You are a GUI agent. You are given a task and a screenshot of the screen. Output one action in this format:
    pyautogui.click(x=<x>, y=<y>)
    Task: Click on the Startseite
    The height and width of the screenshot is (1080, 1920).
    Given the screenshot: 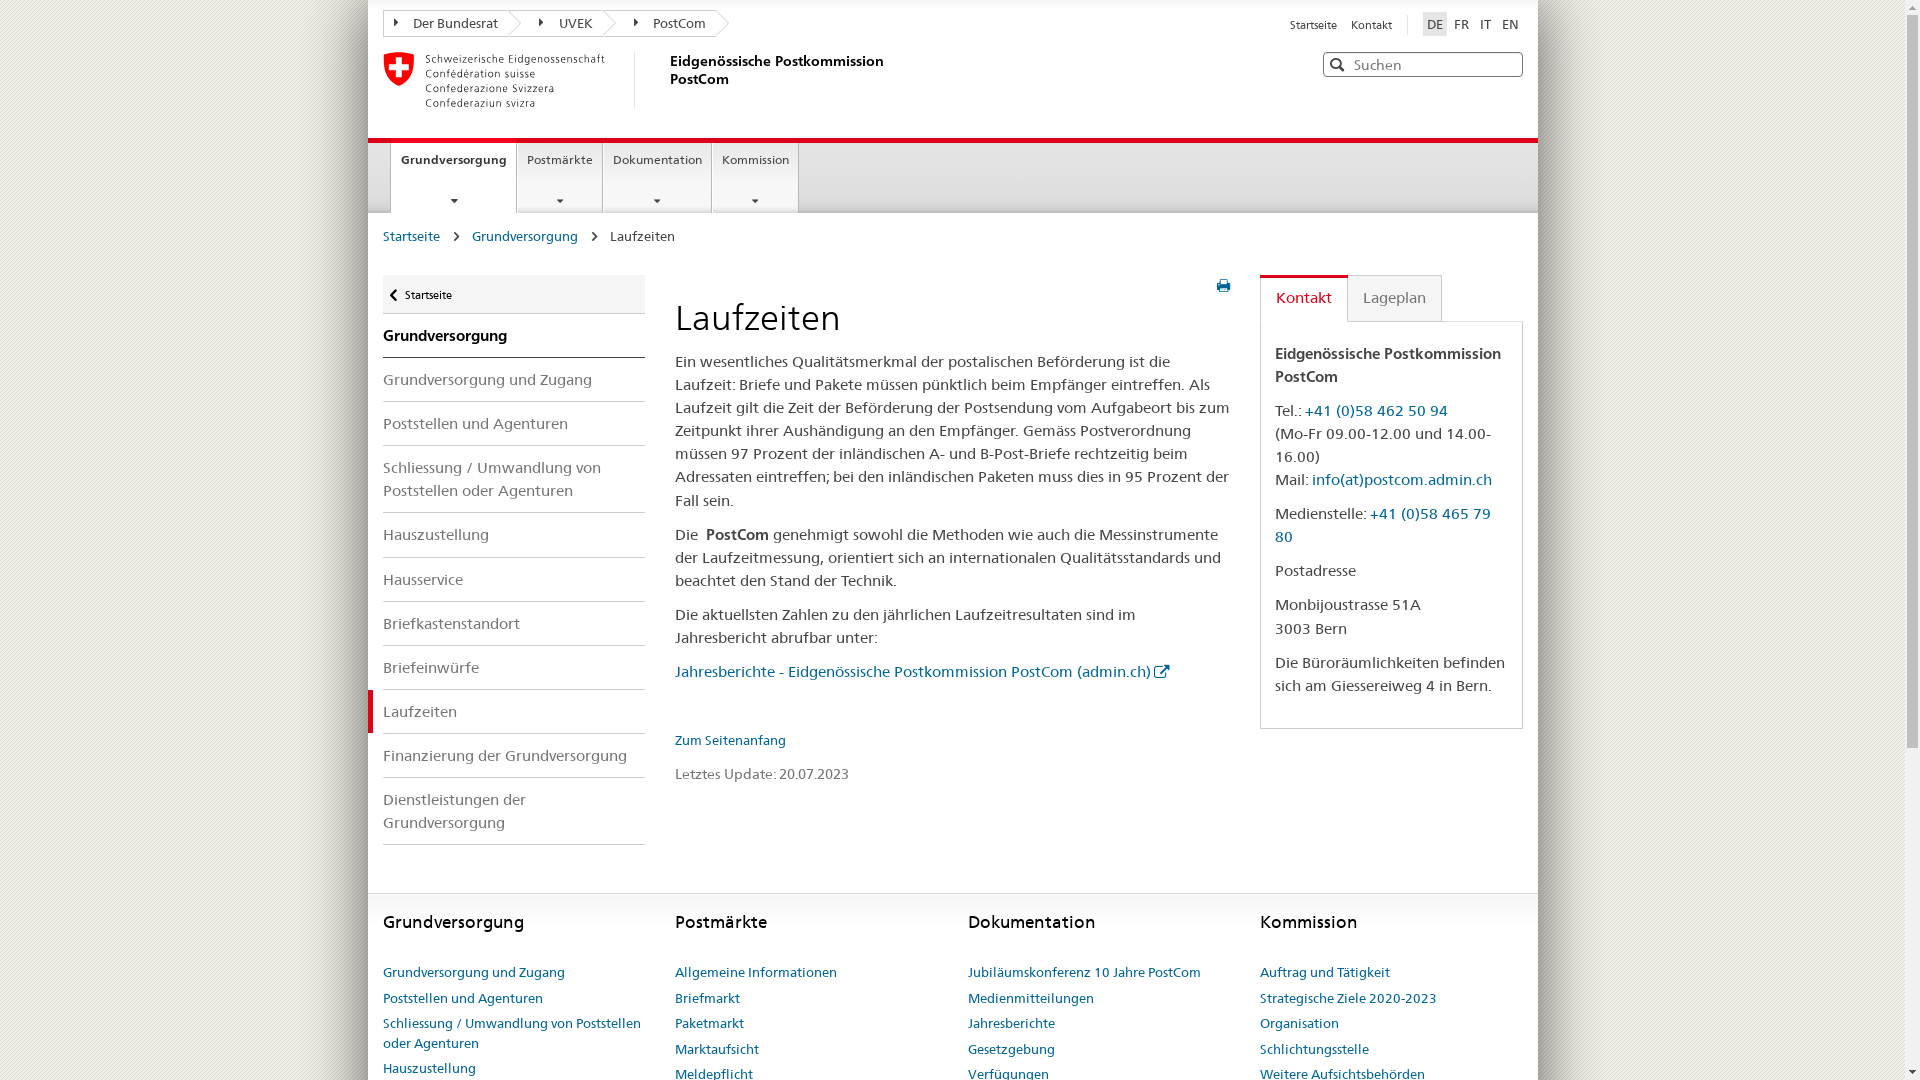 What is the action you would take?
    pyautogui.click(x=410, y=236)
    